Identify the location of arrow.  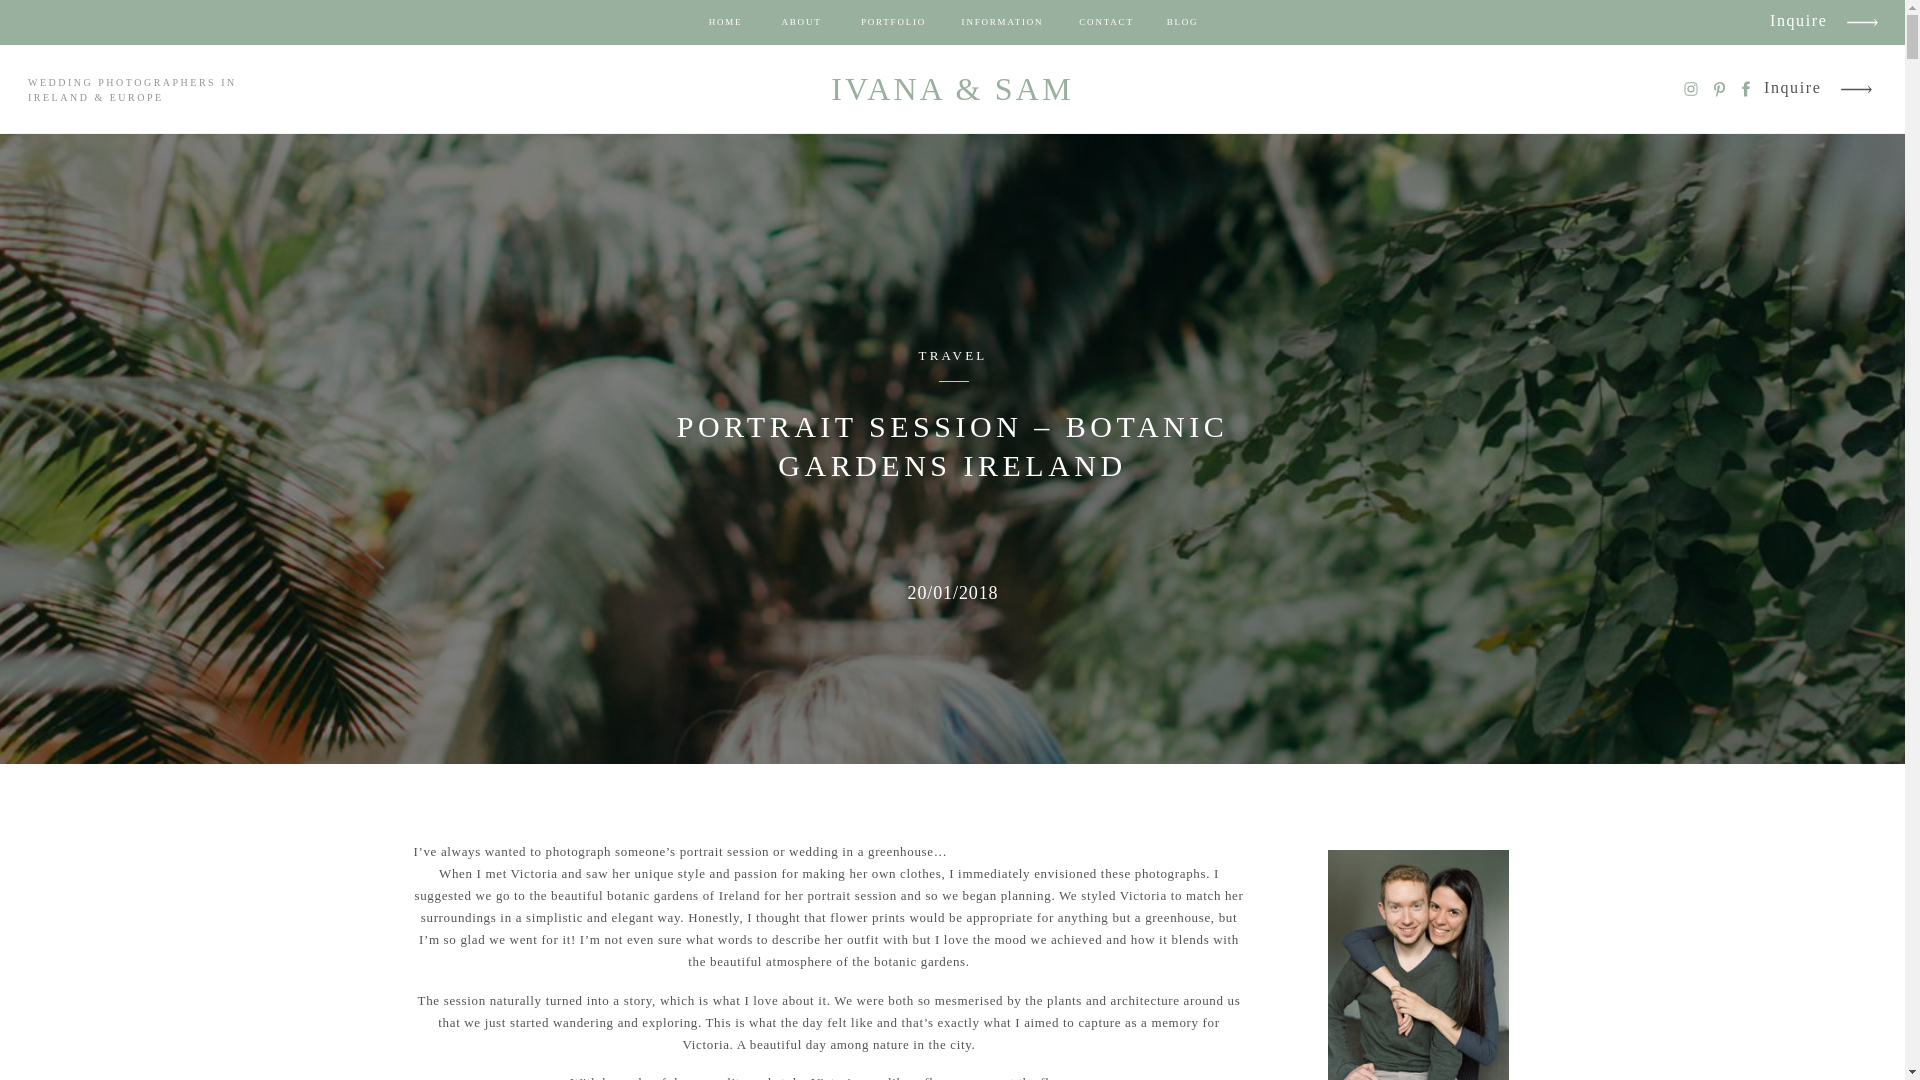
(1855, 89).